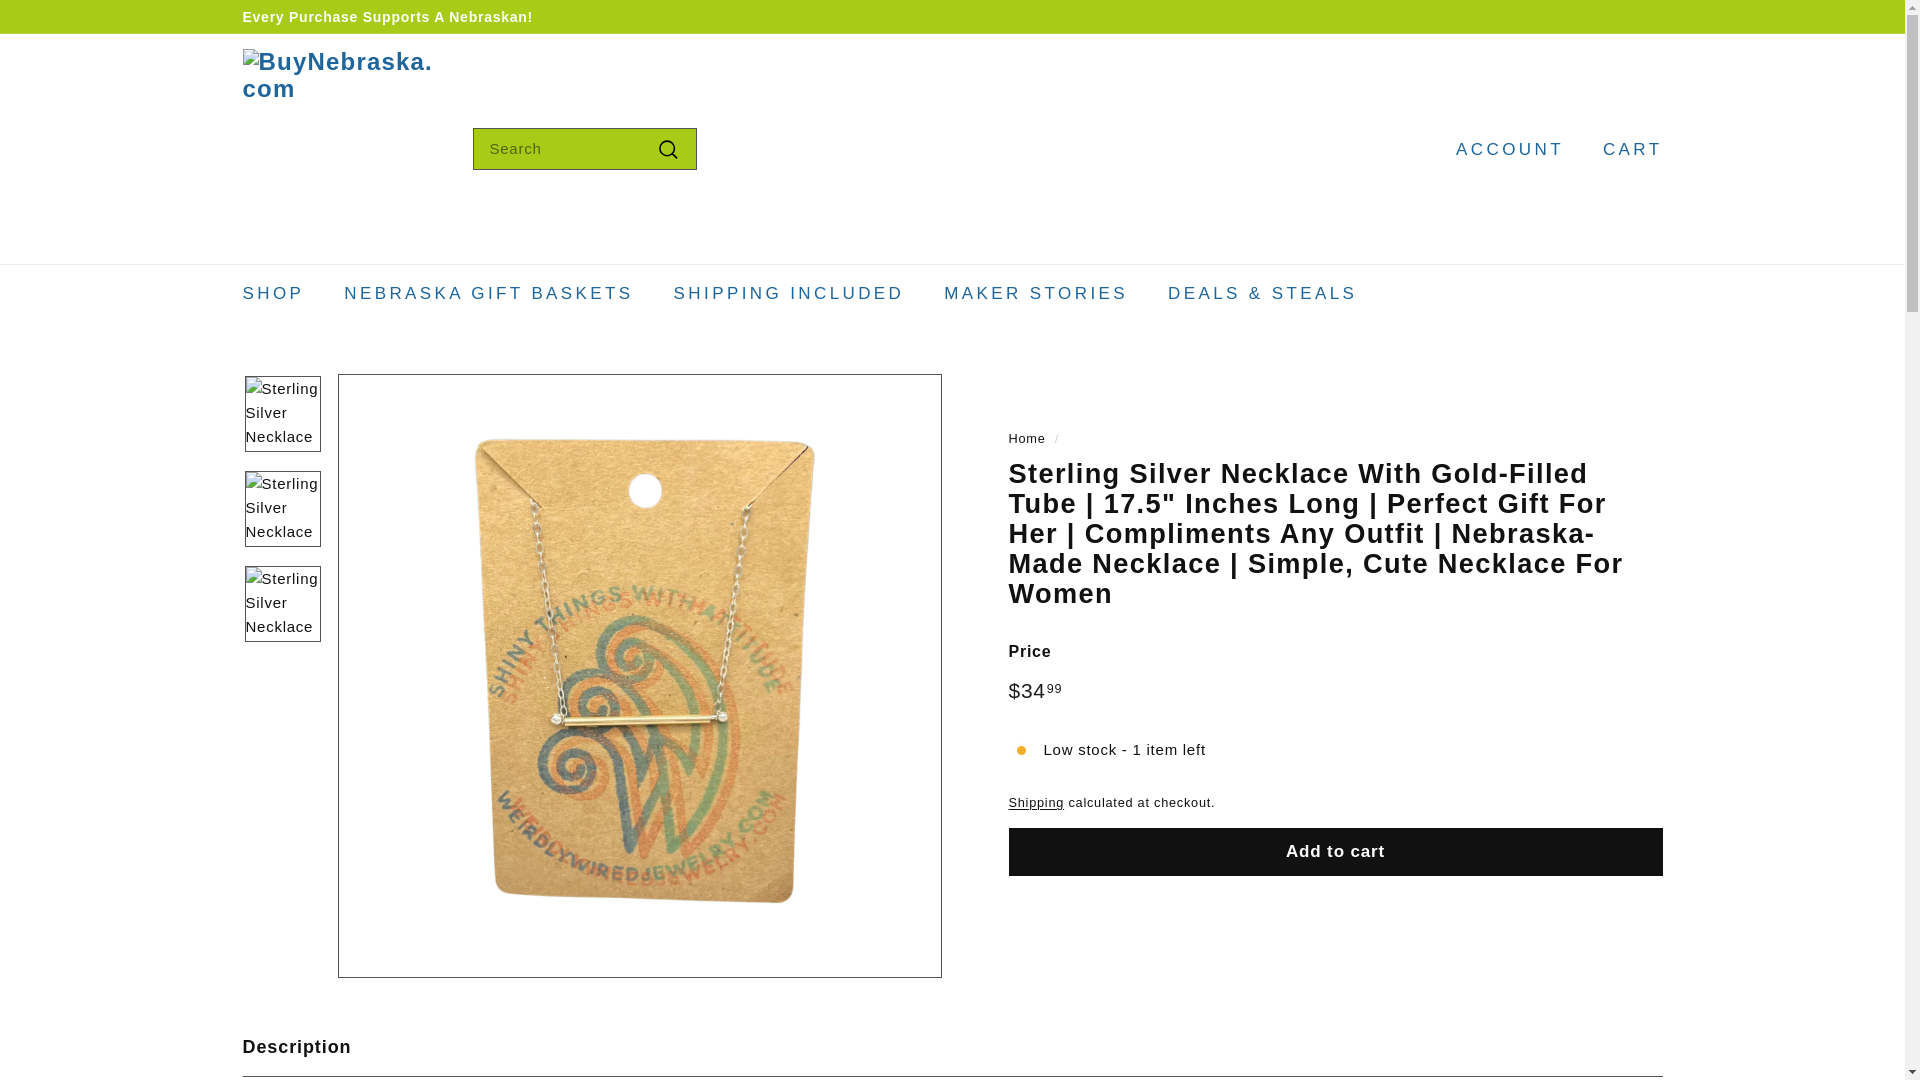 The height and width of the screenshot is (1080, 1920). What do you see at coordinates (1656, 16) in the screenshot?
I see `LinkedIn` at bounding box center [1656, 16].